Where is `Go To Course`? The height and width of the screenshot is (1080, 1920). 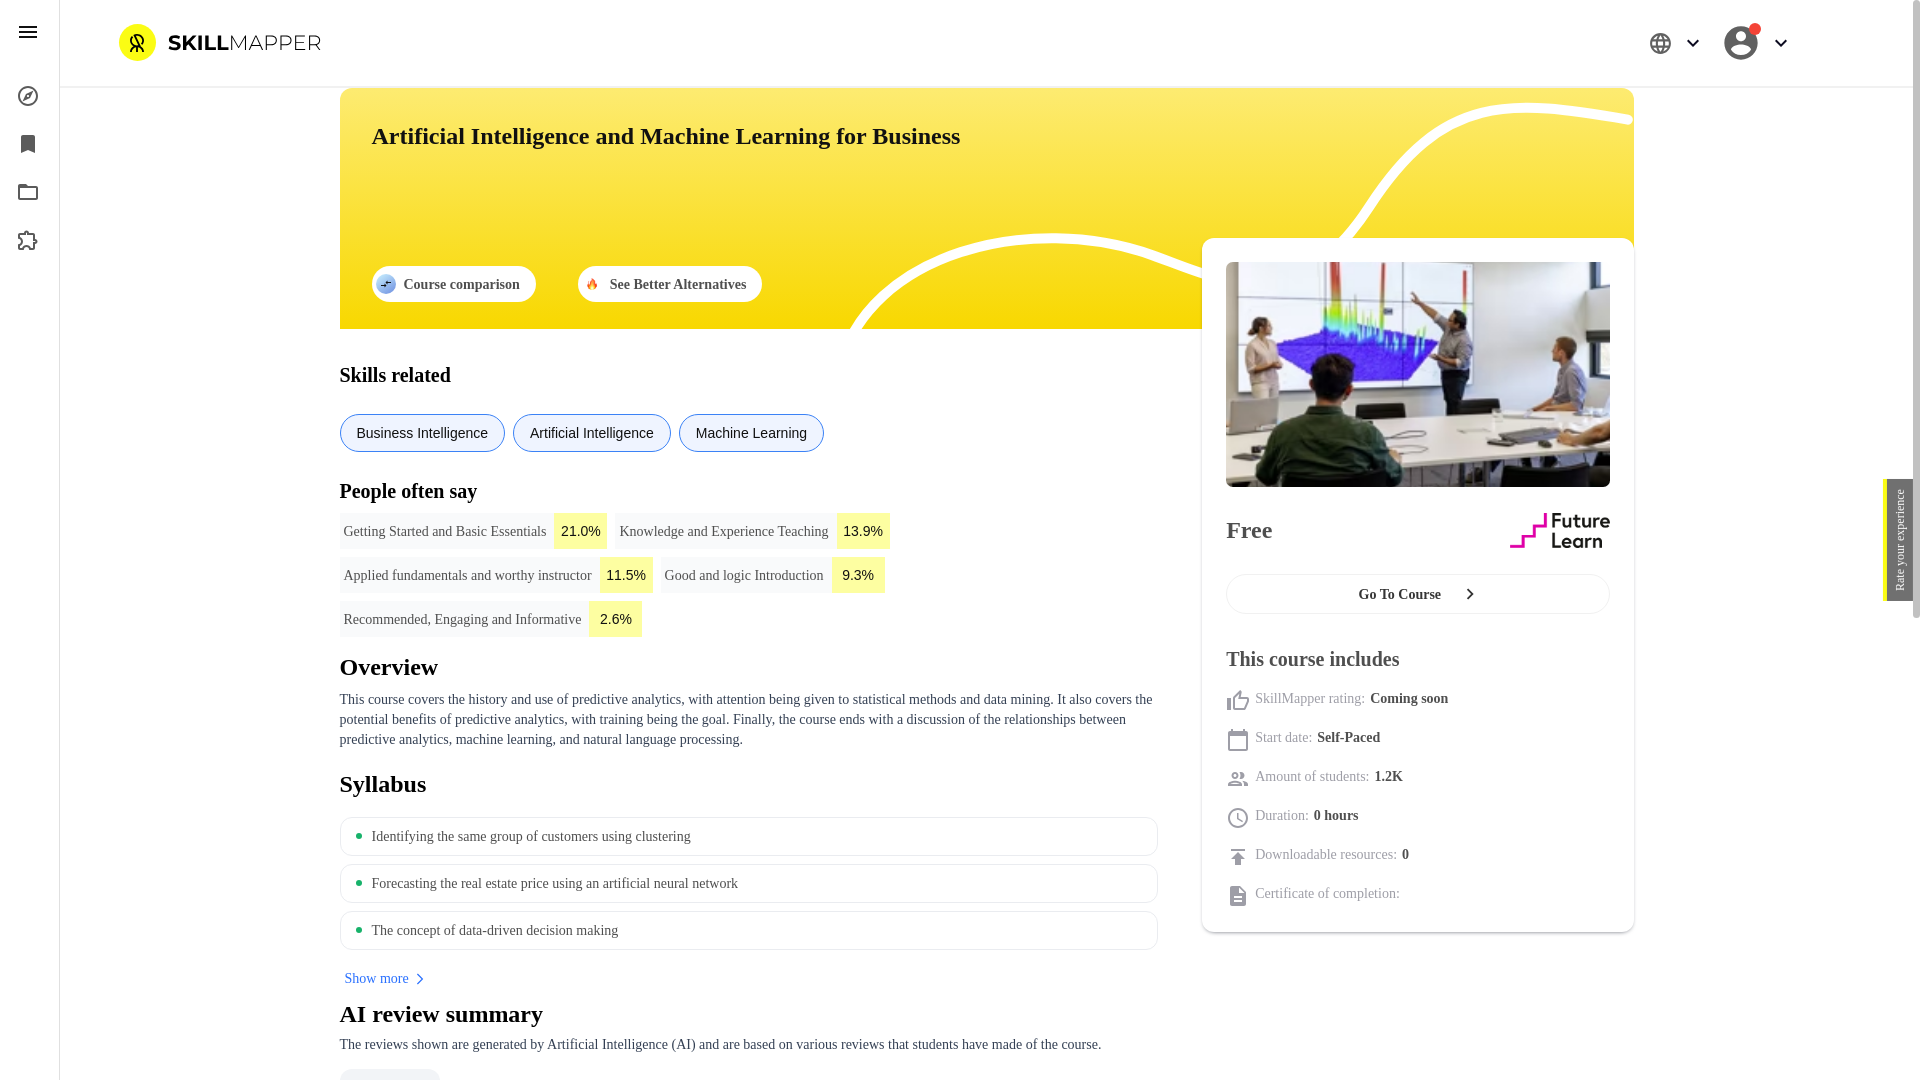
Go To Course is located at coordinates (1417, 594).